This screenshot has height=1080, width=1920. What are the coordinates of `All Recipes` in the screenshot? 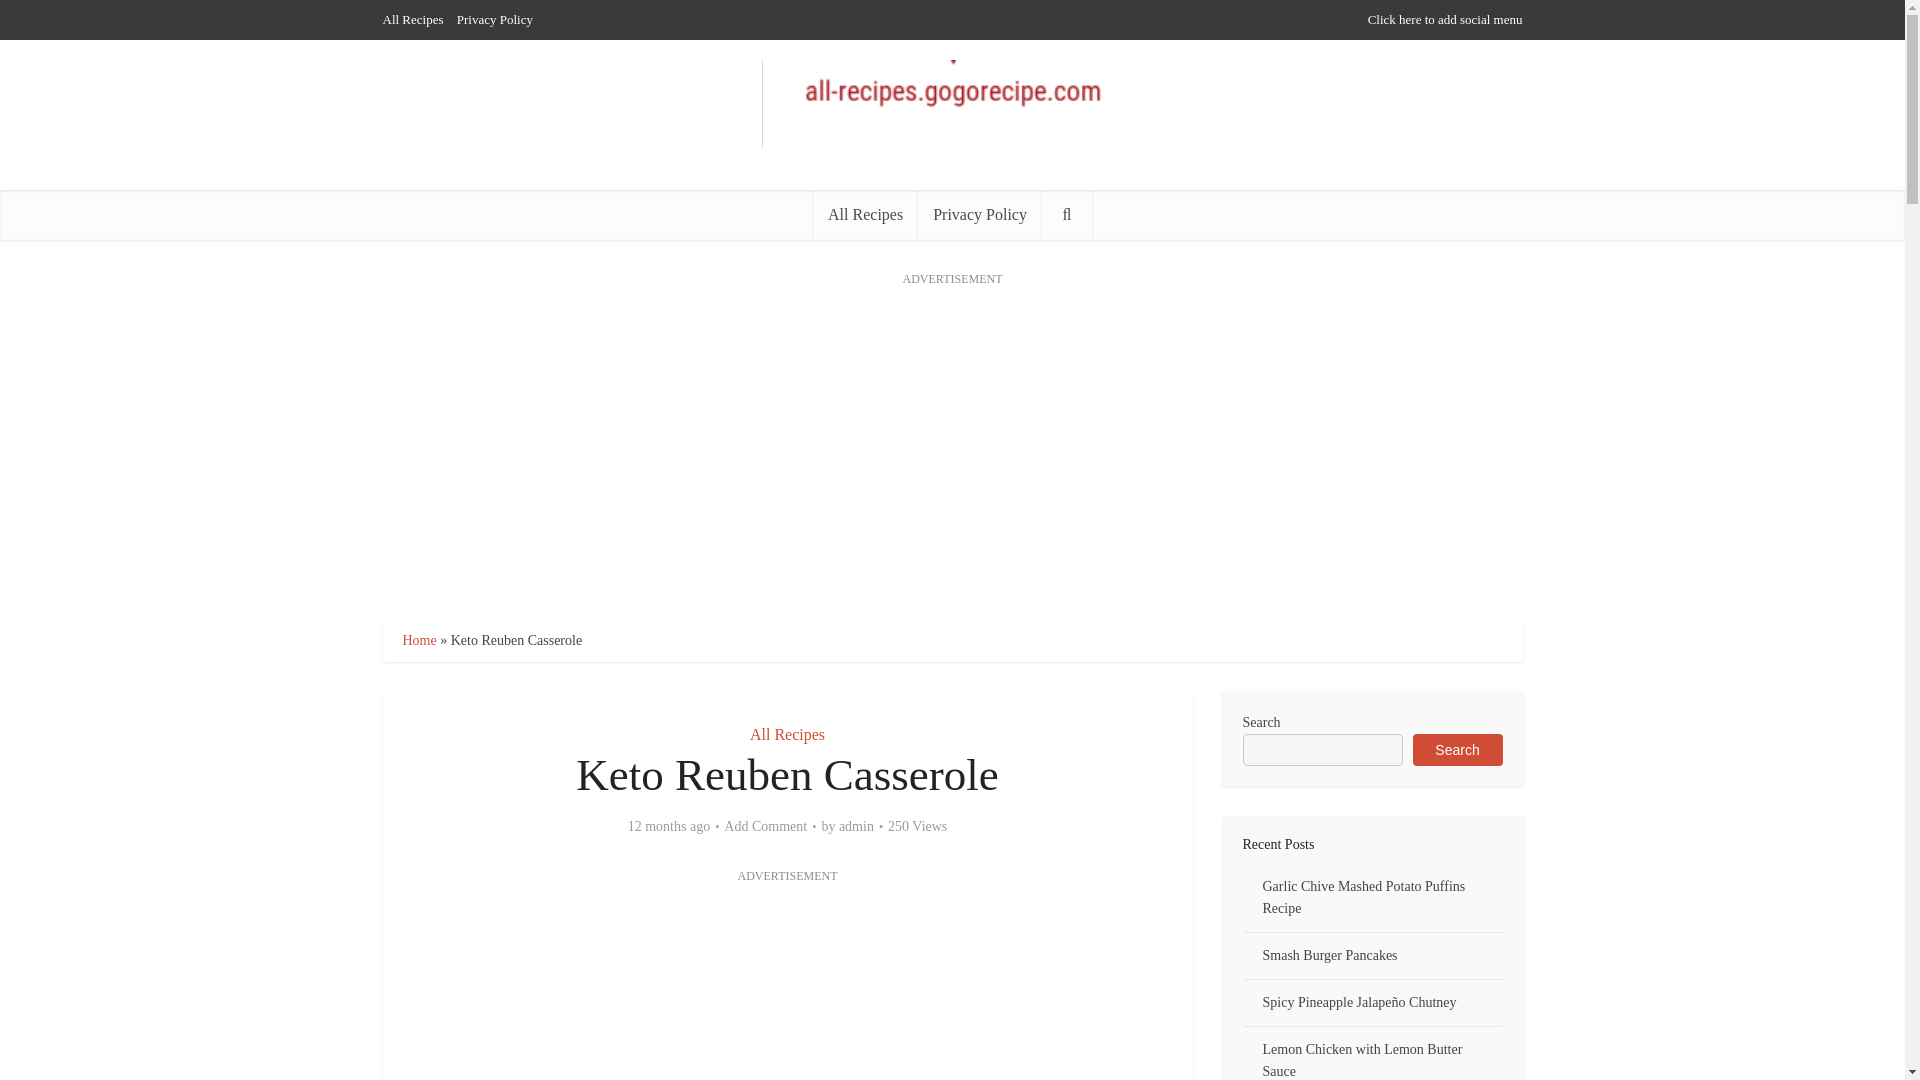 It's located at (864, 214).